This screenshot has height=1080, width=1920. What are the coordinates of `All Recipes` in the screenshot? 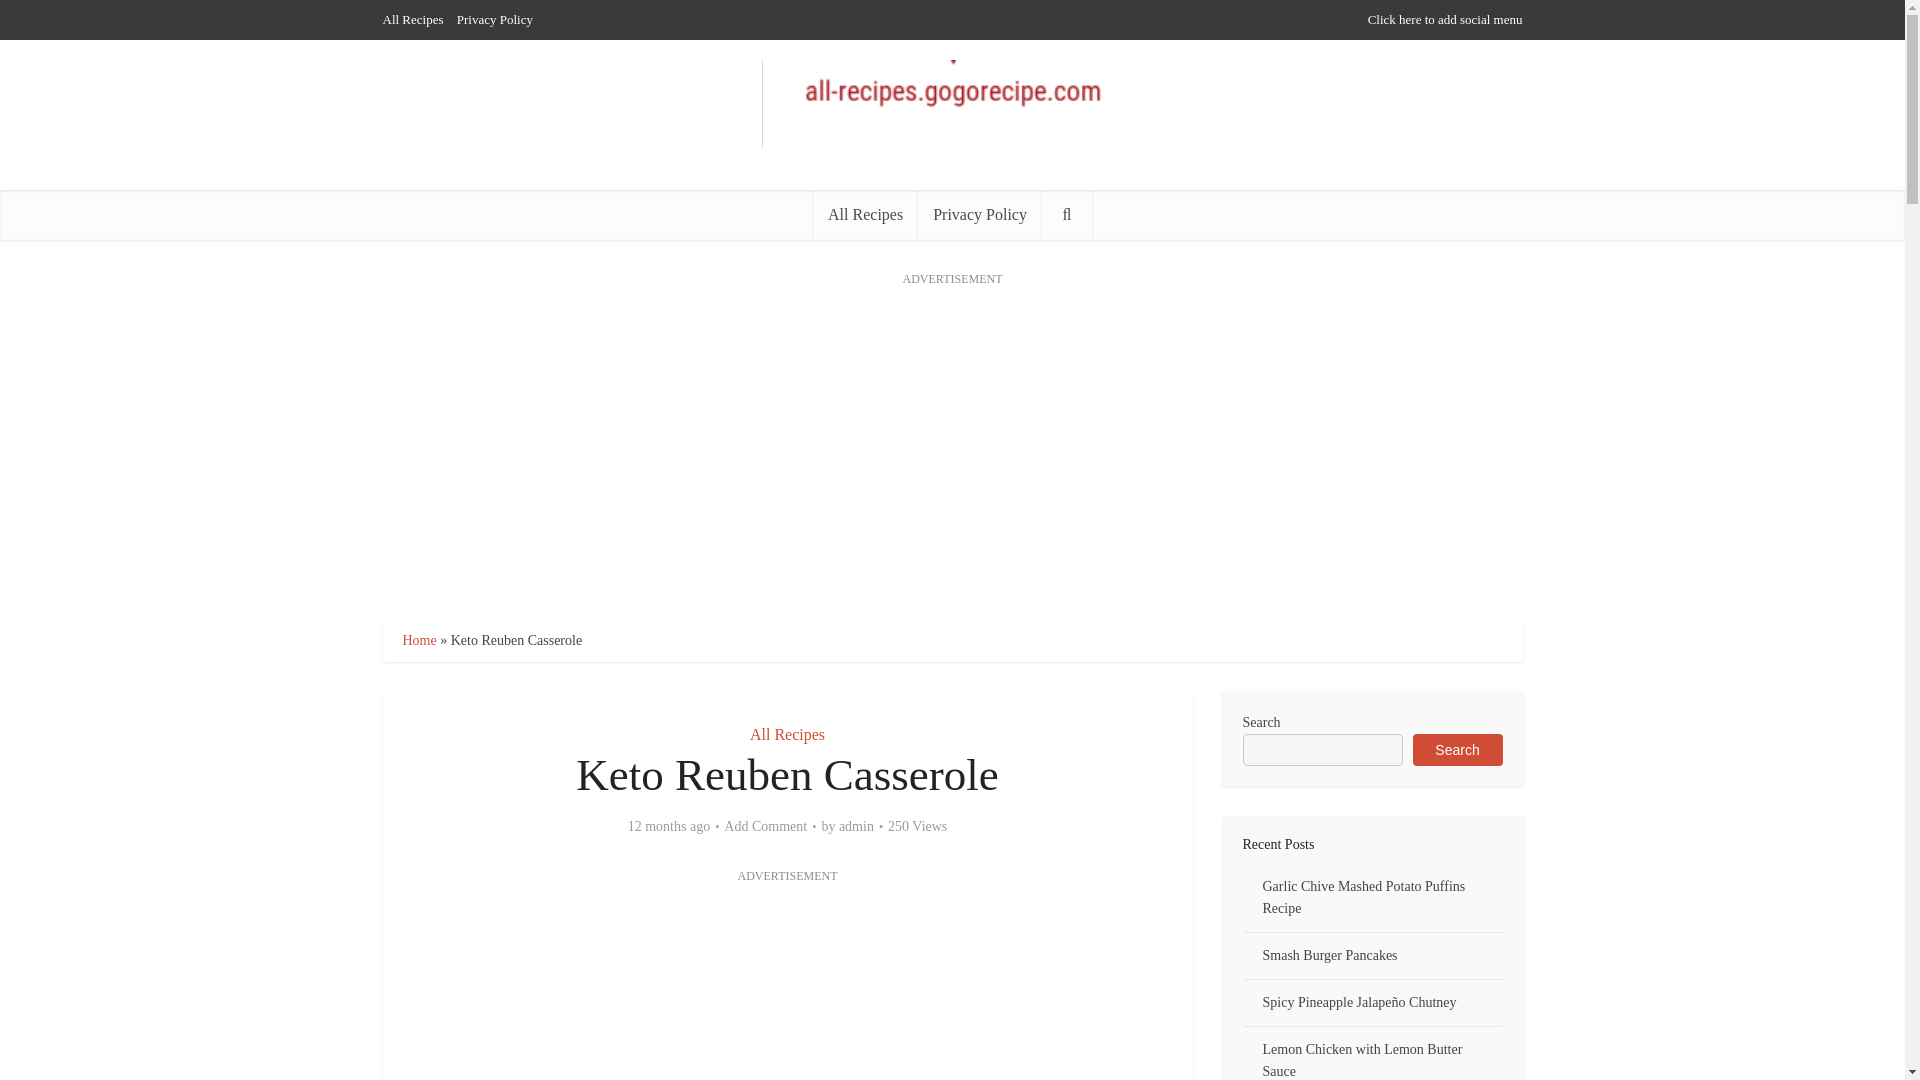 It's located at (864, 214).